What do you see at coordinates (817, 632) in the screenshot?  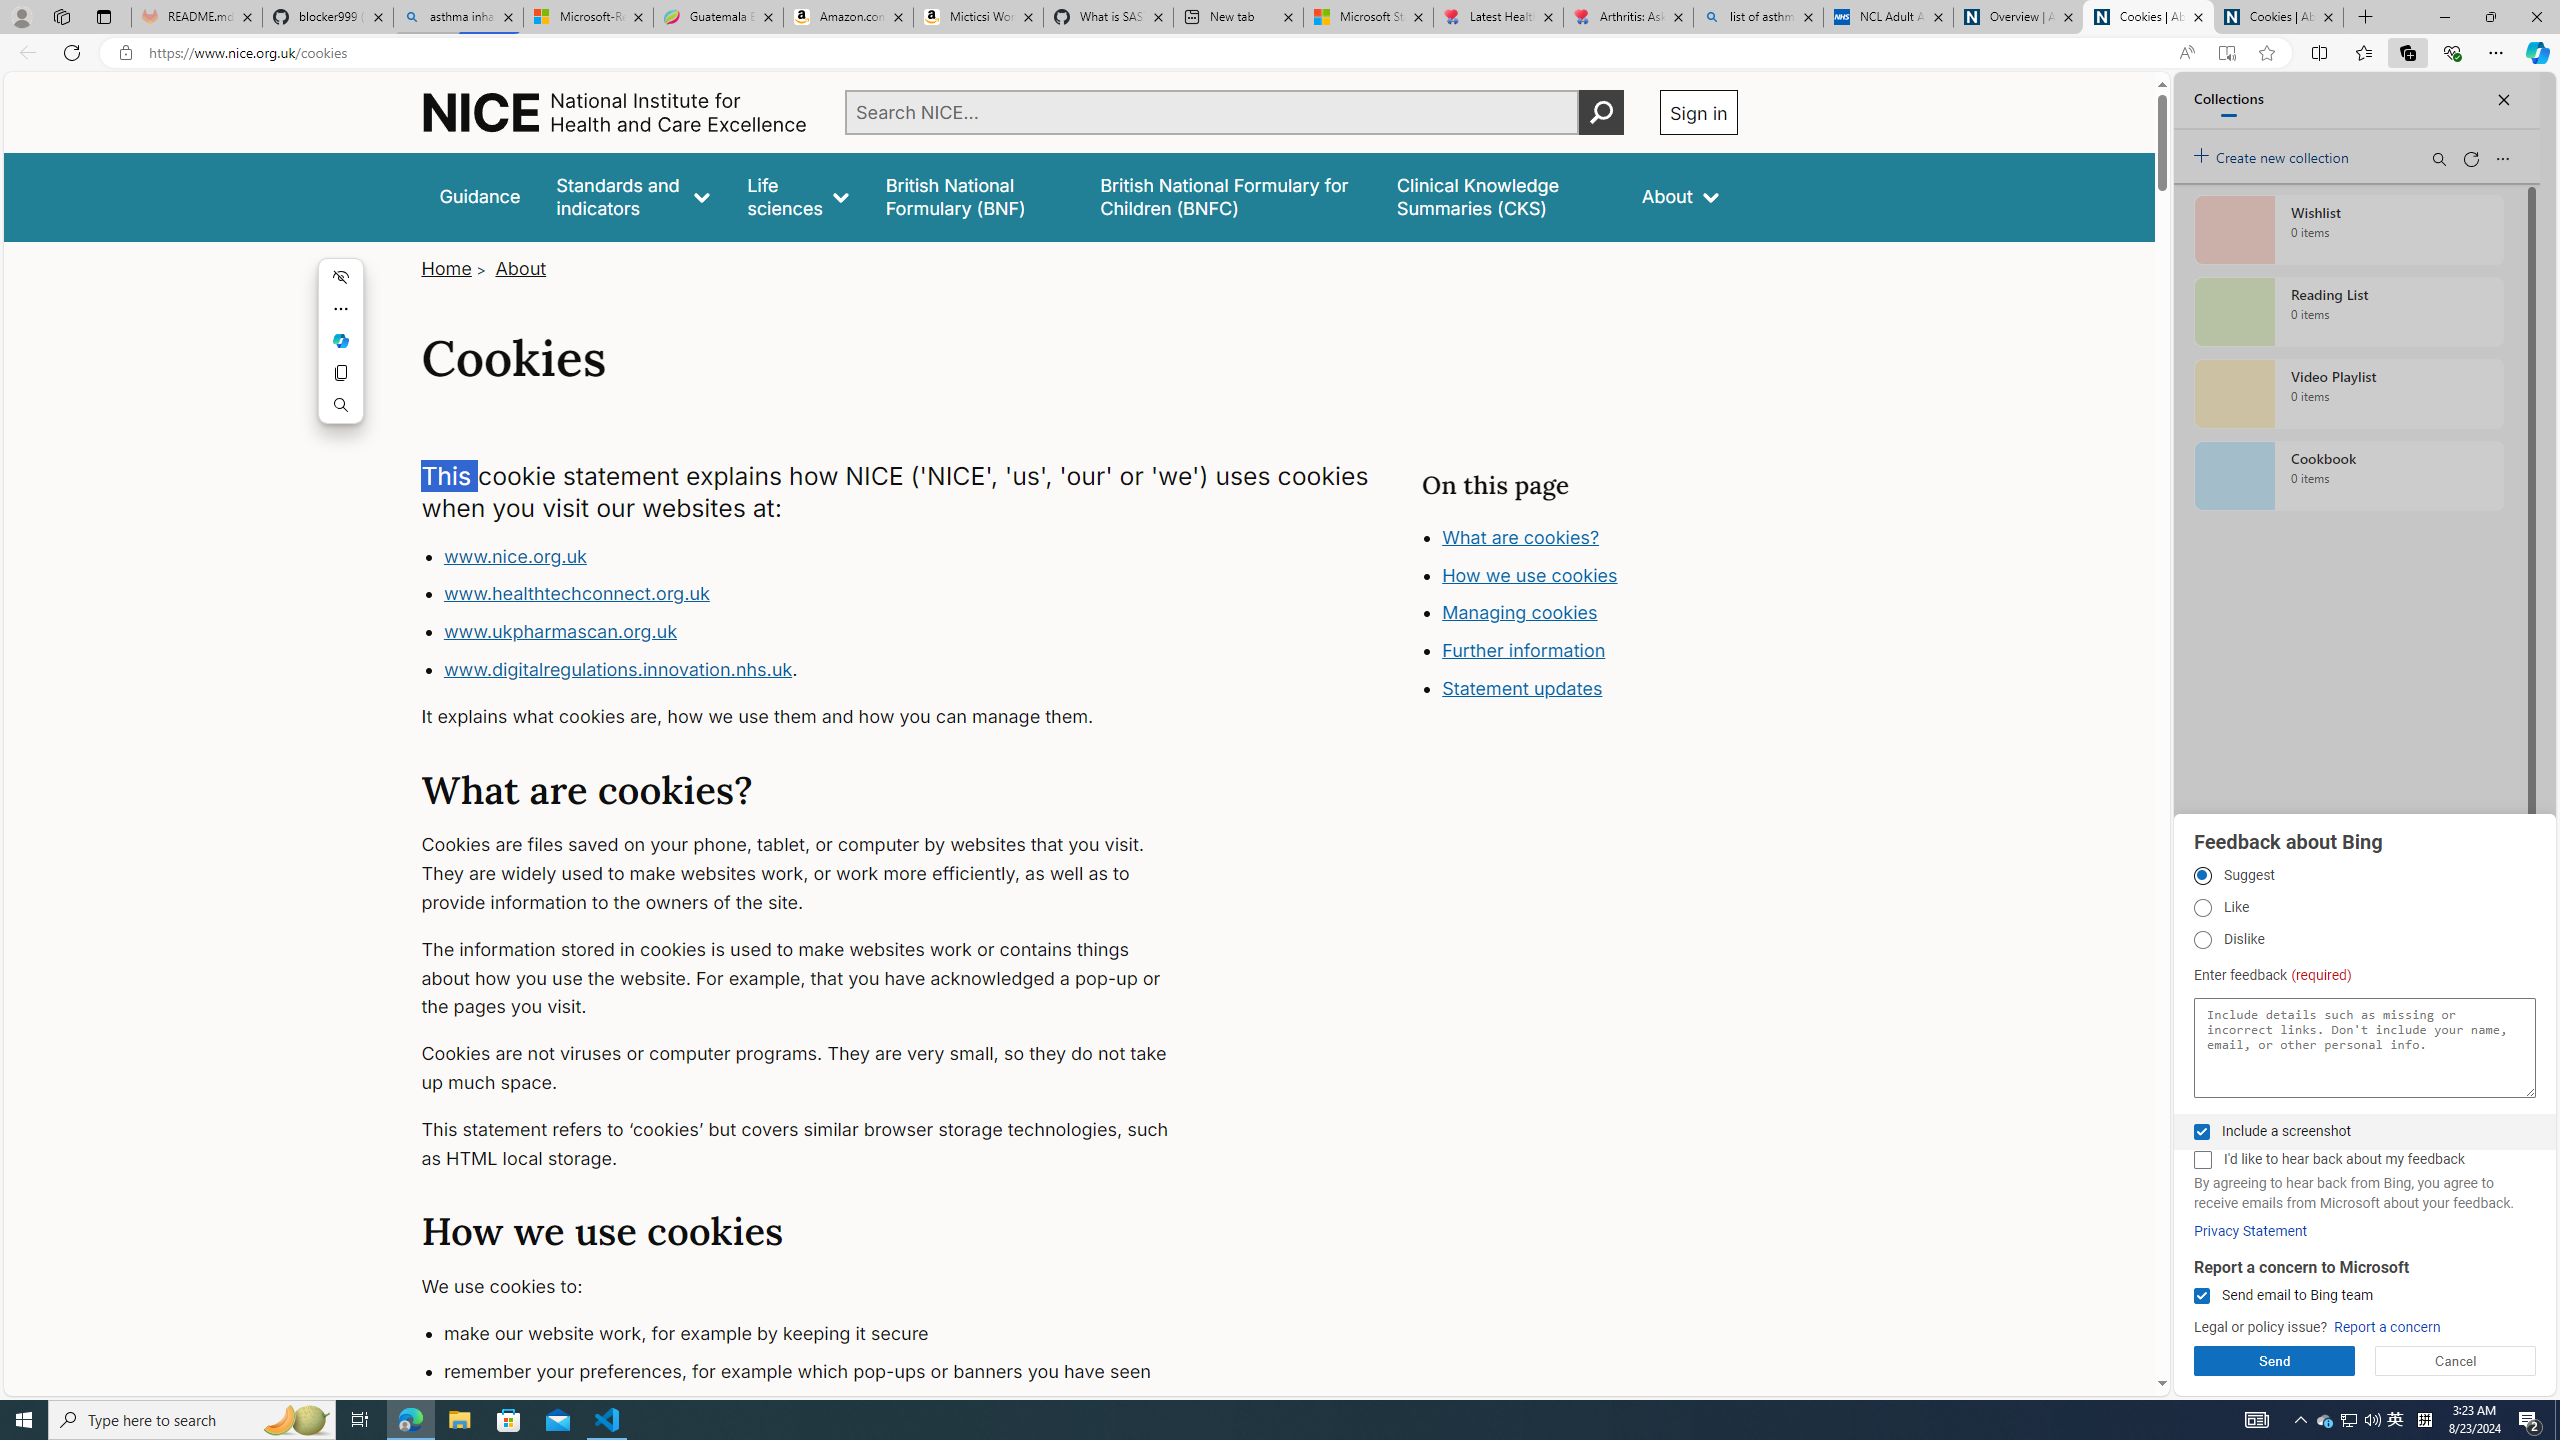 I see `www.ukpharmascan.org.uk` at bounding box center [817, 632].